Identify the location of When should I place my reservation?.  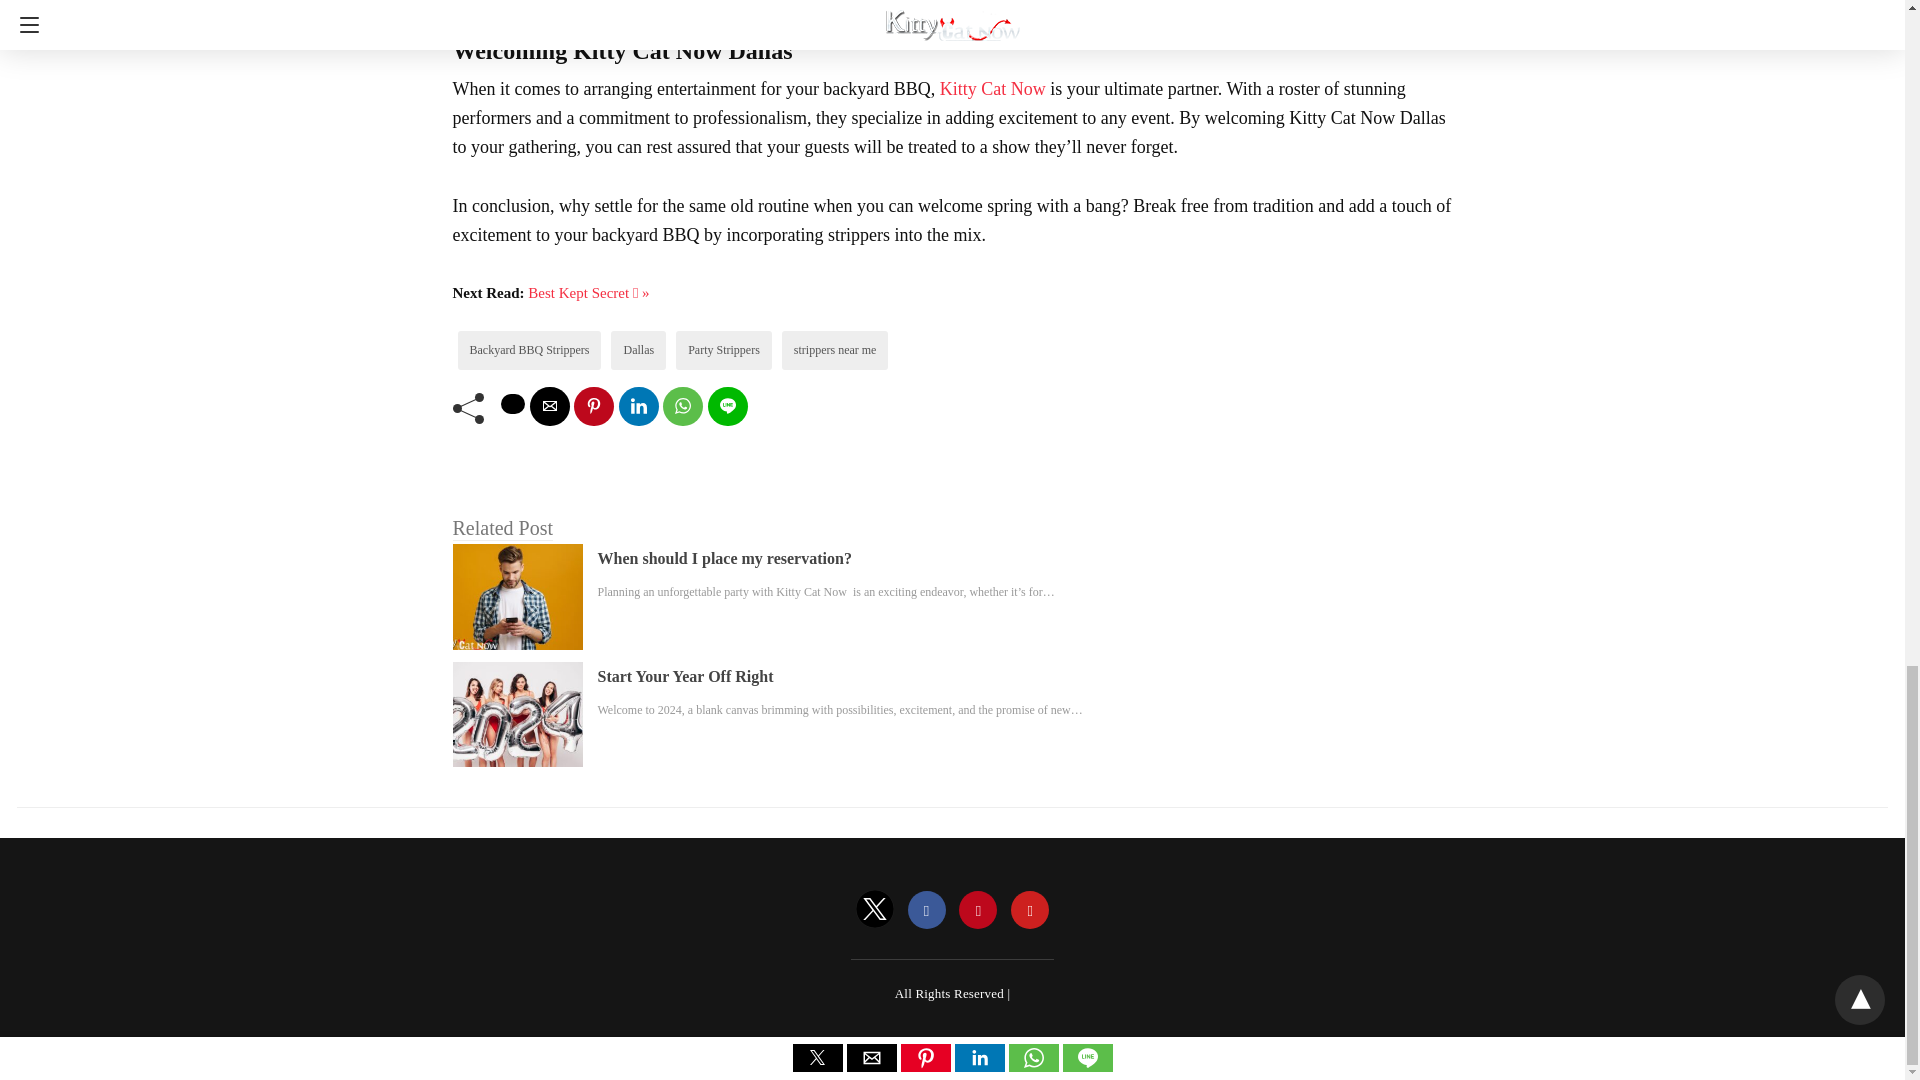
(724, 558).